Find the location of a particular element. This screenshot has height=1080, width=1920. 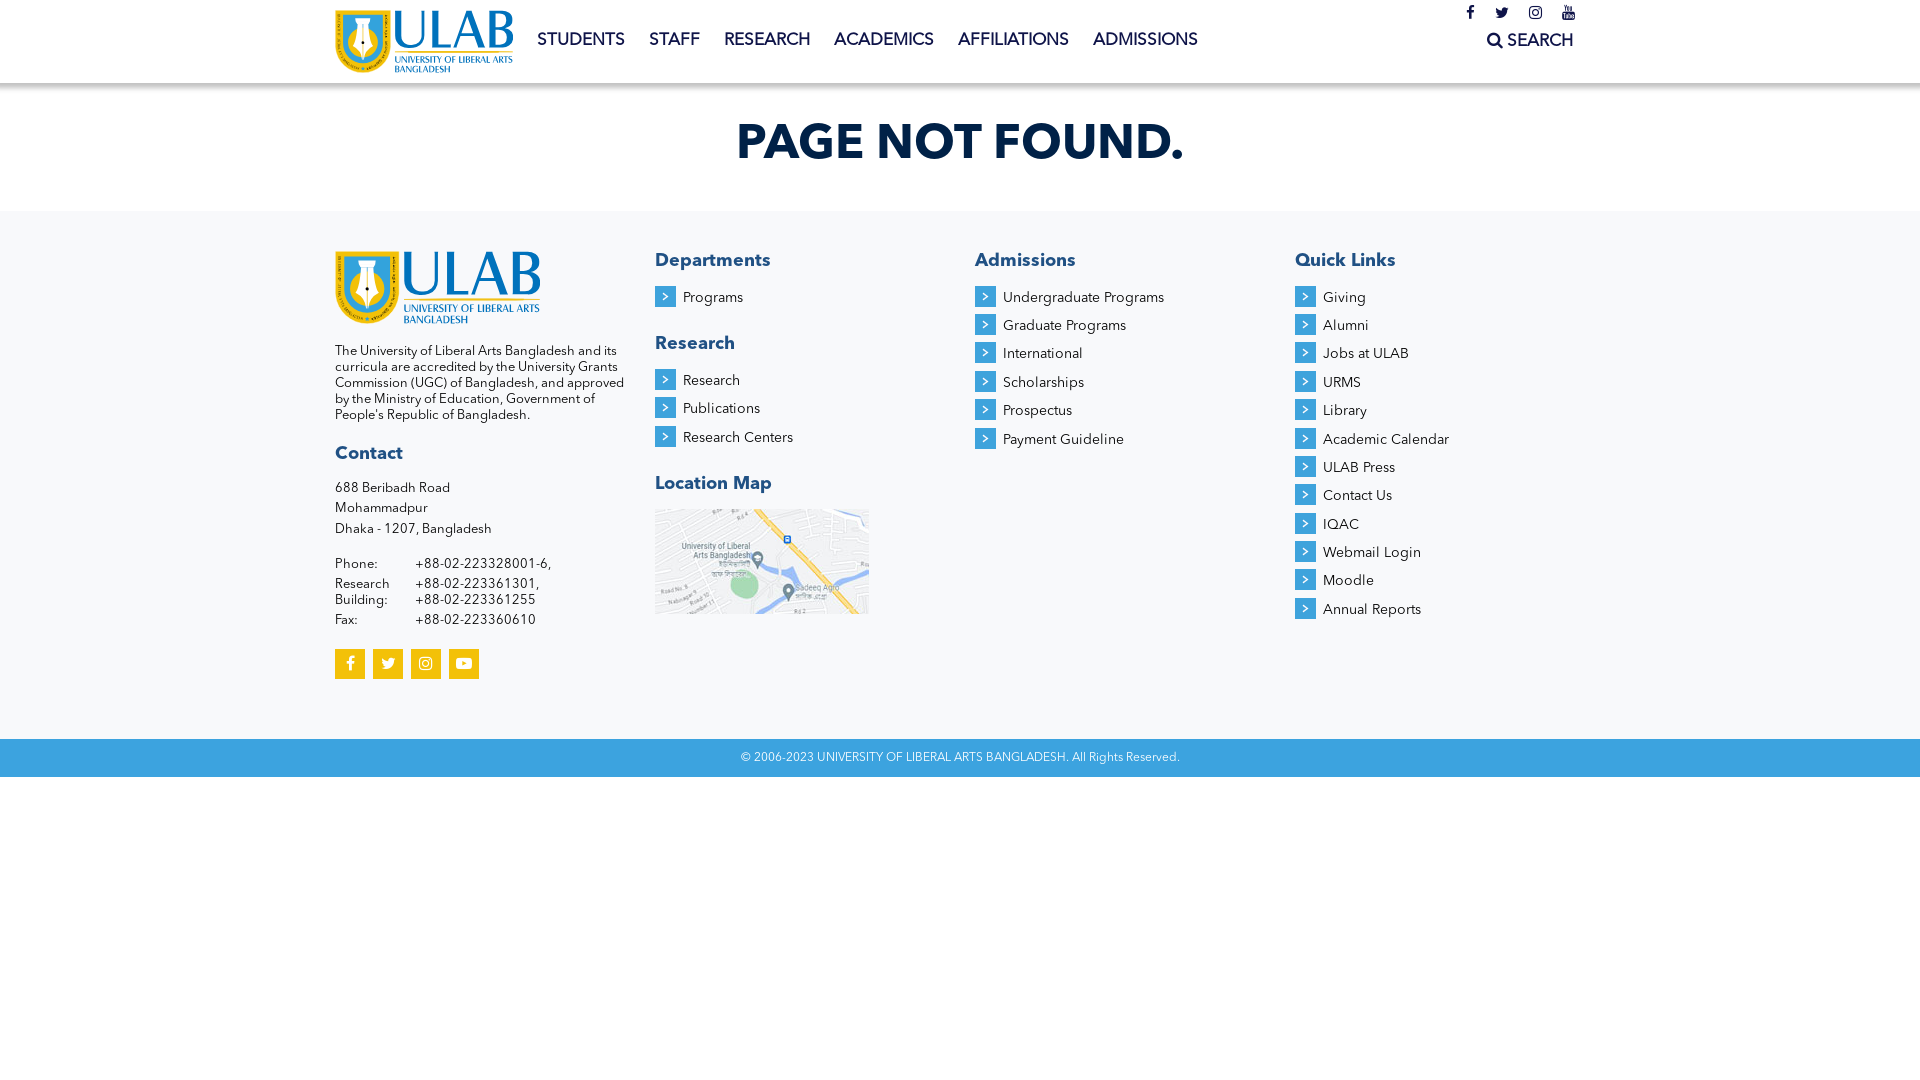

Scholarships is located at coordinates (1043, 383).